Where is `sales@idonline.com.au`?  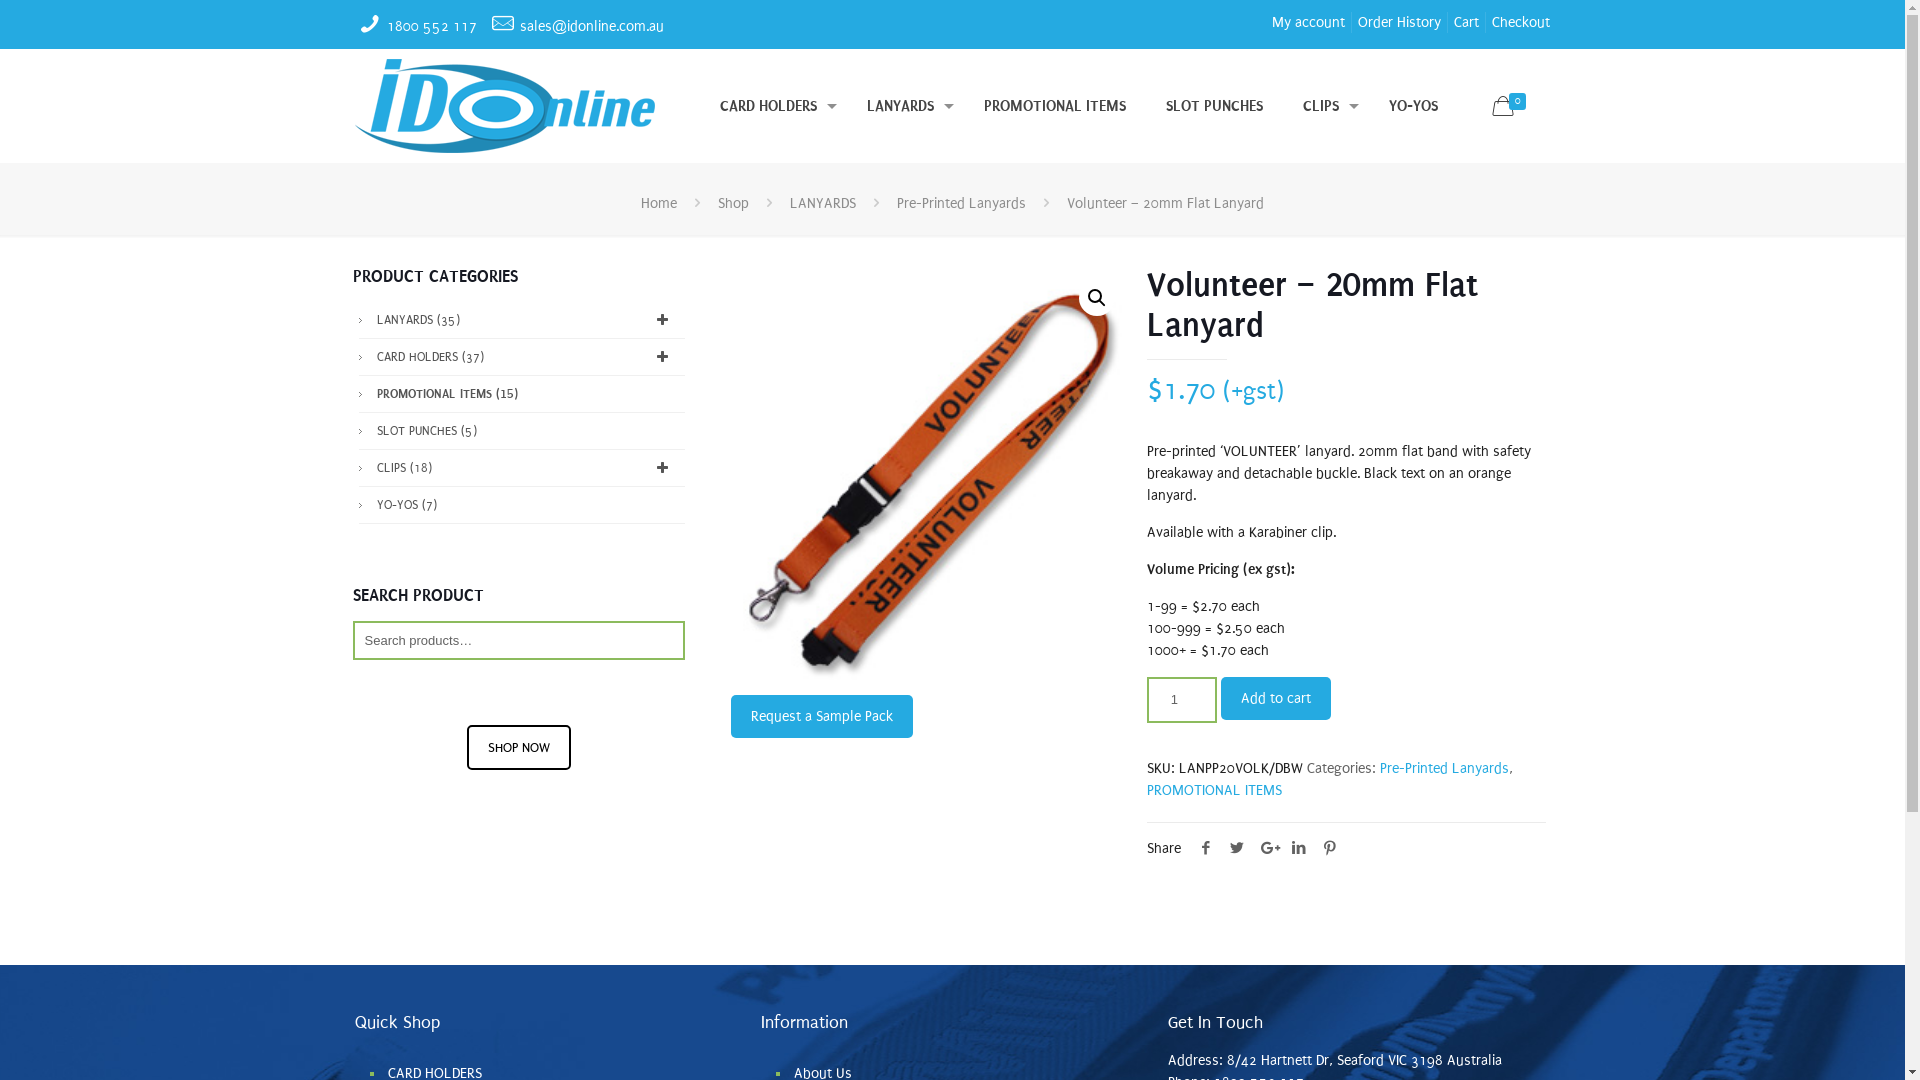 sales@idonline.com.au is located at coordinates (592, 26).